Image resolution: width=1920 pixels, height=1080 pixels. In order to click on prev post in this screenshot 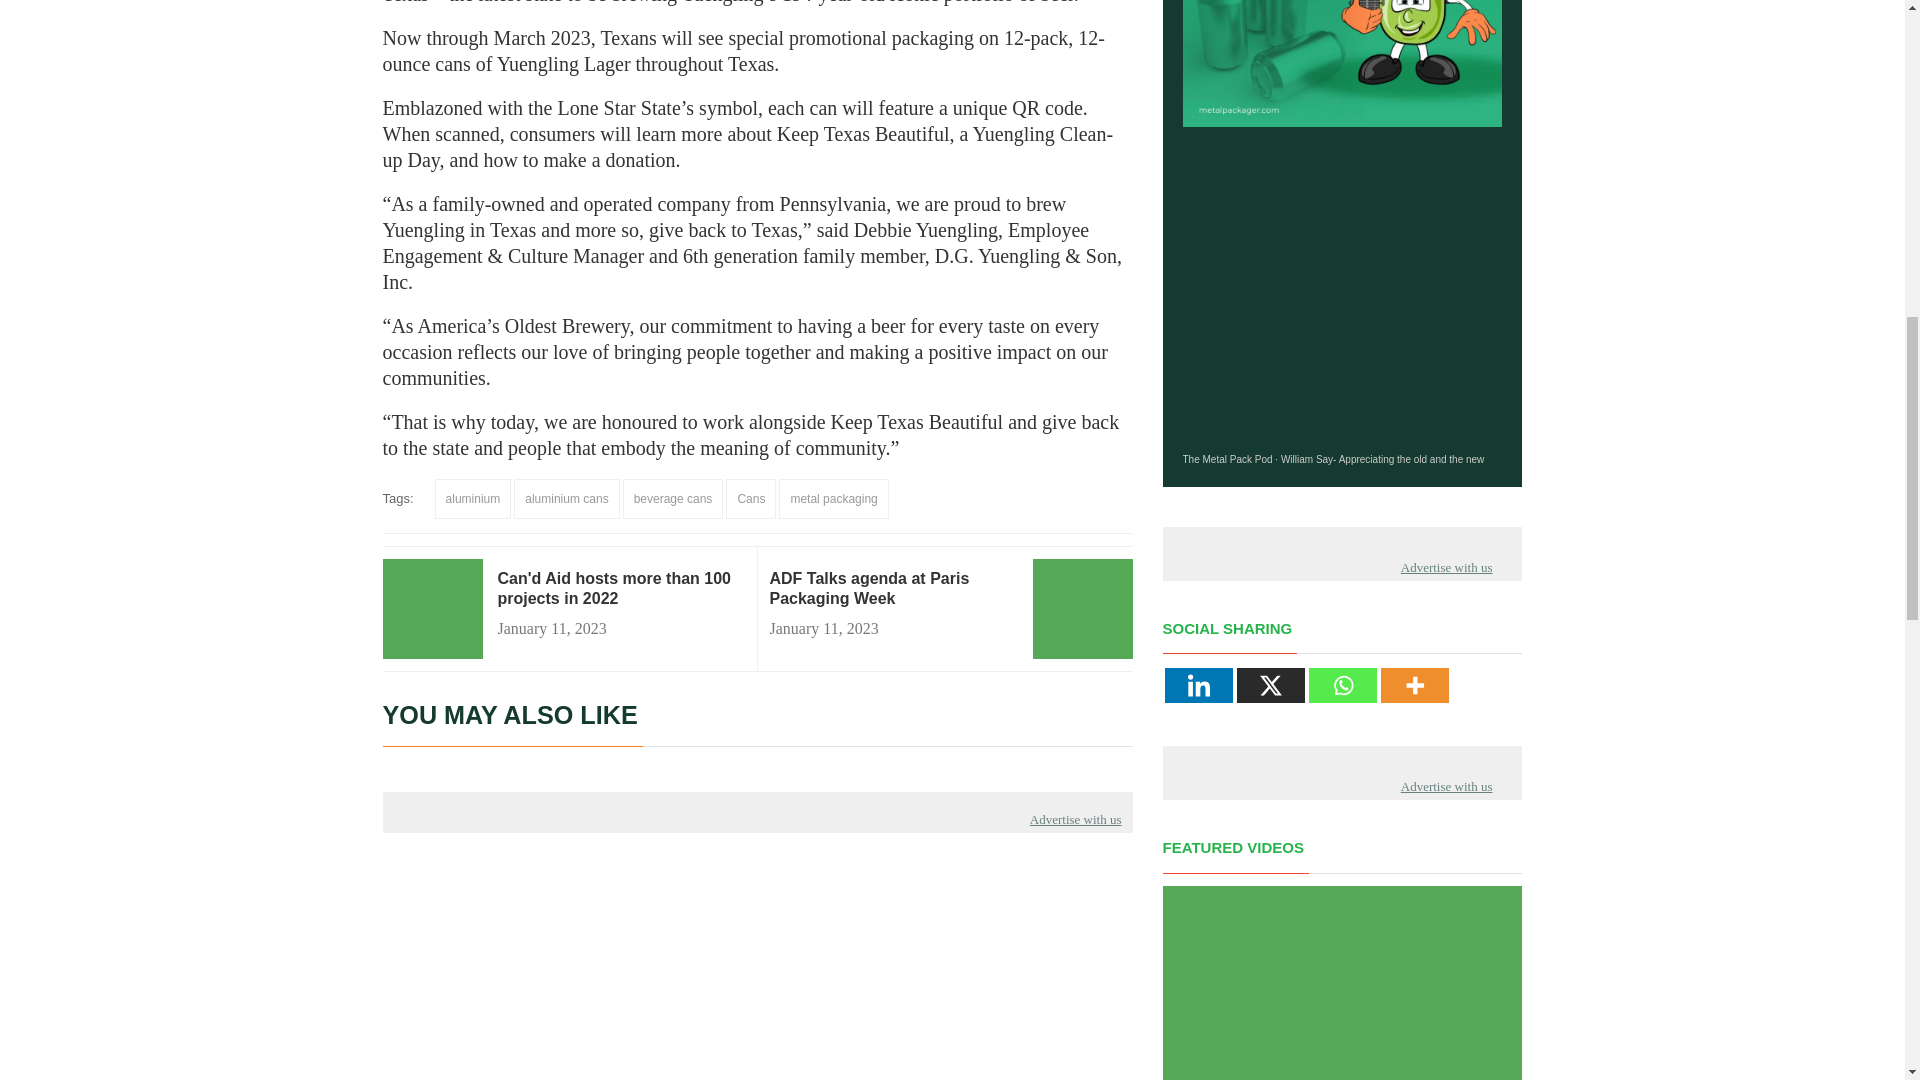, I will do `click(620, 589)`.